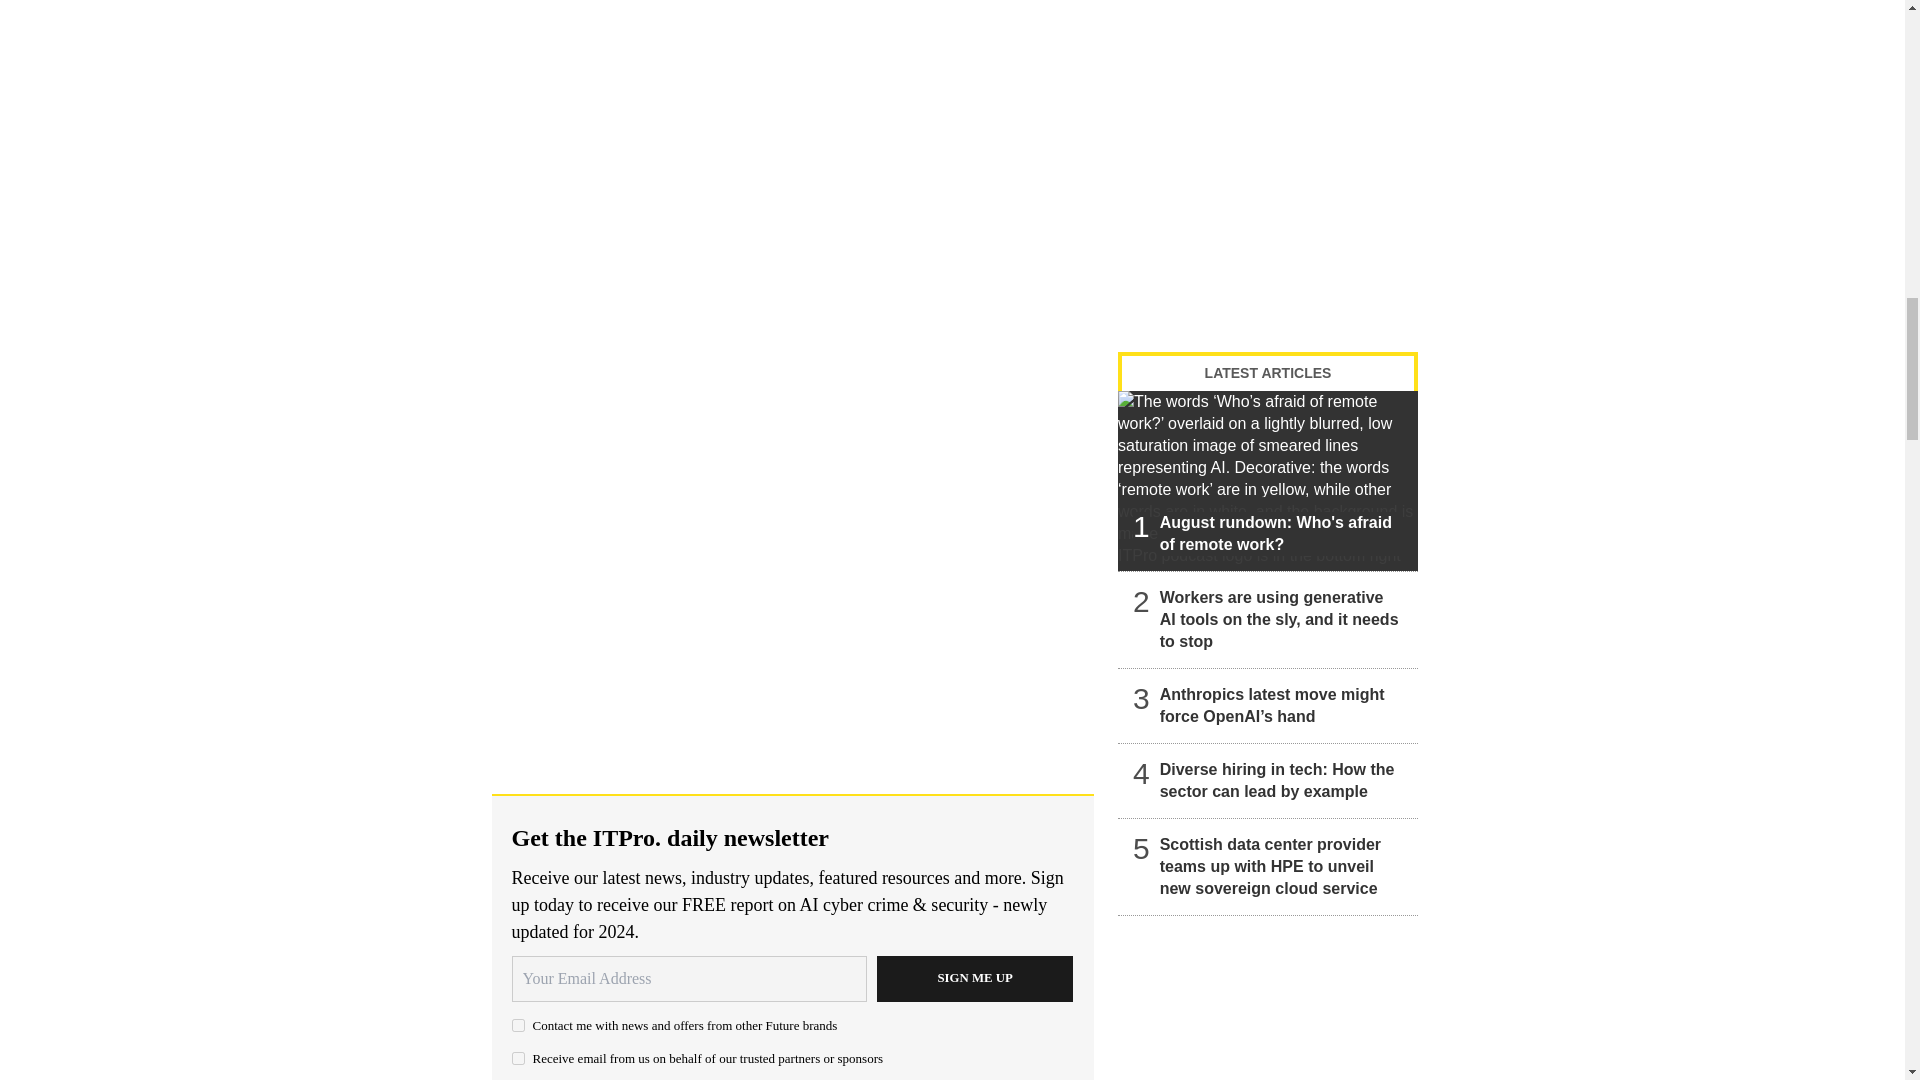 Image resolution: width=1920 pixels, height=1080 pixels. Describe the element at coordinates (975, 978) in the screenshot. I see `Sign me up` at that location.